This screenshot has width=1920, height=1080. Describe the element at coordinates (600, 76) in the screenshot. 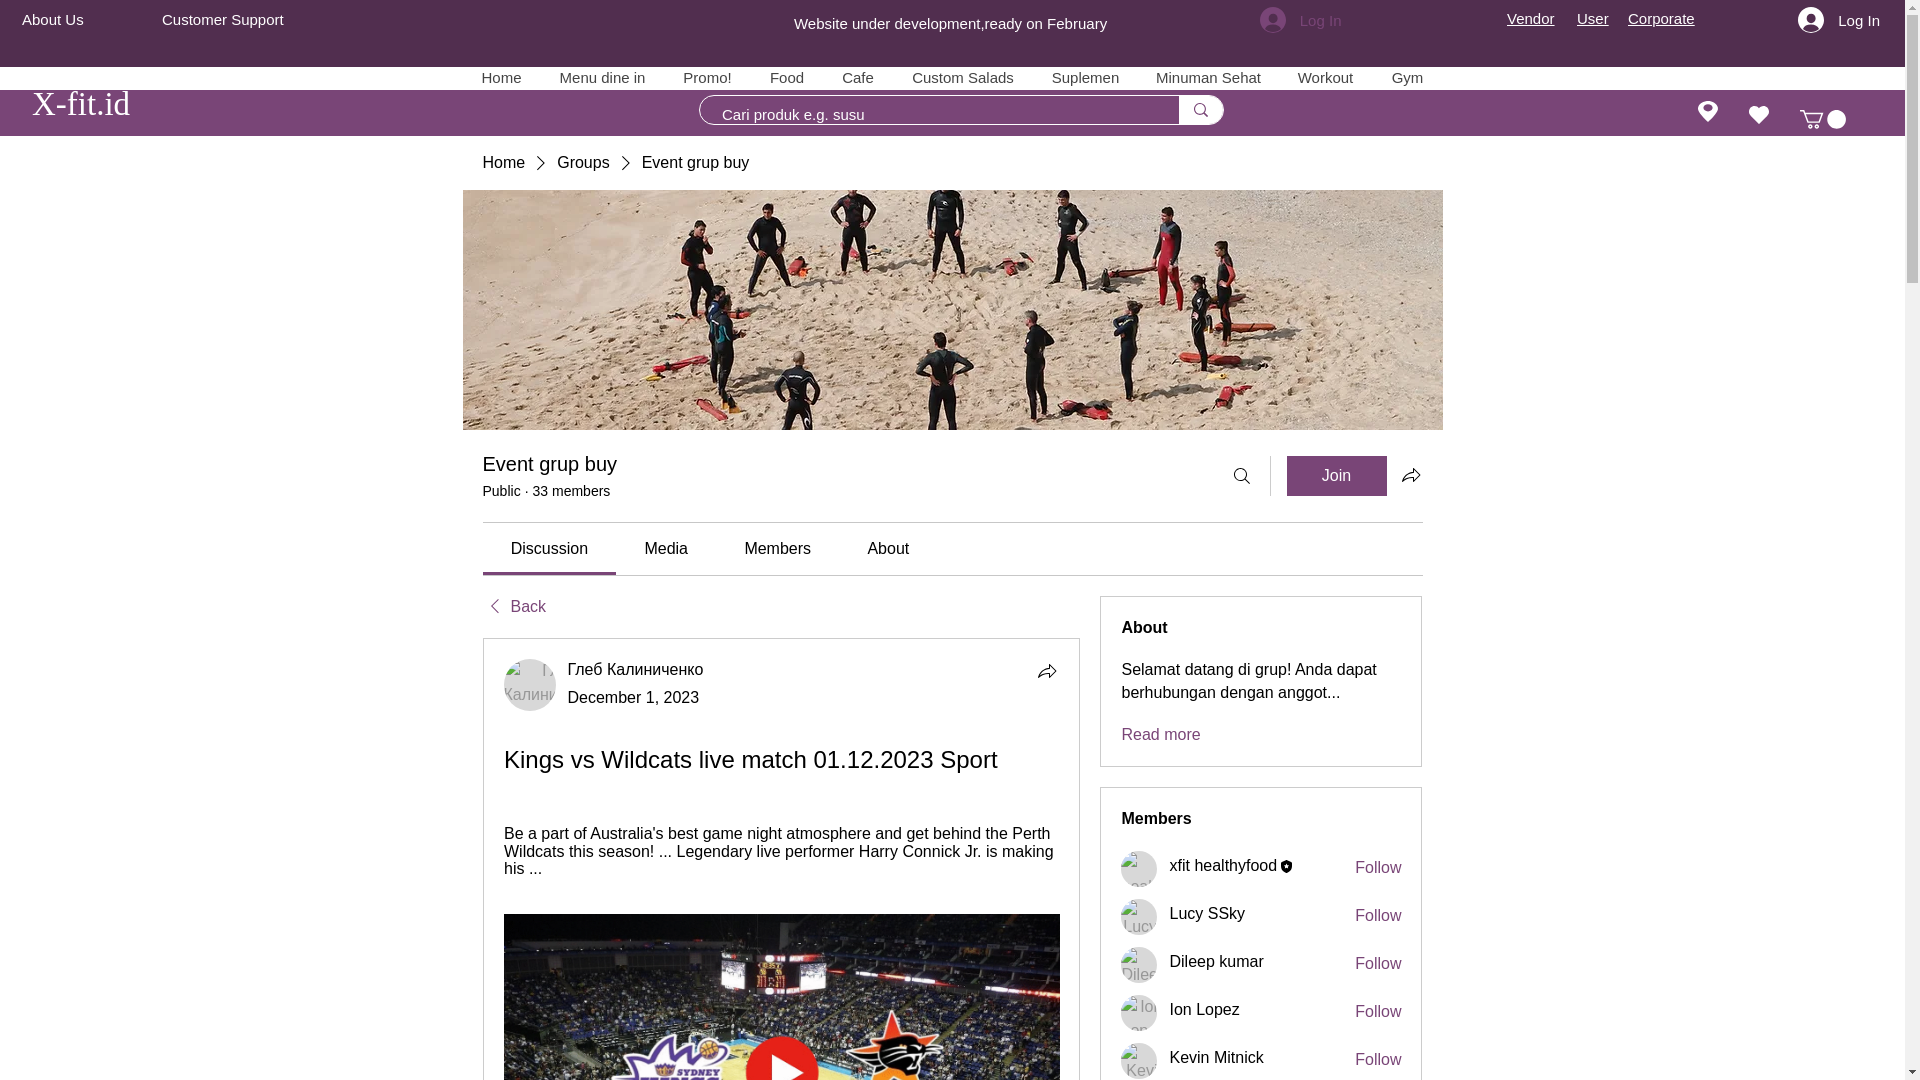

I see `Menu dine in` at that location.